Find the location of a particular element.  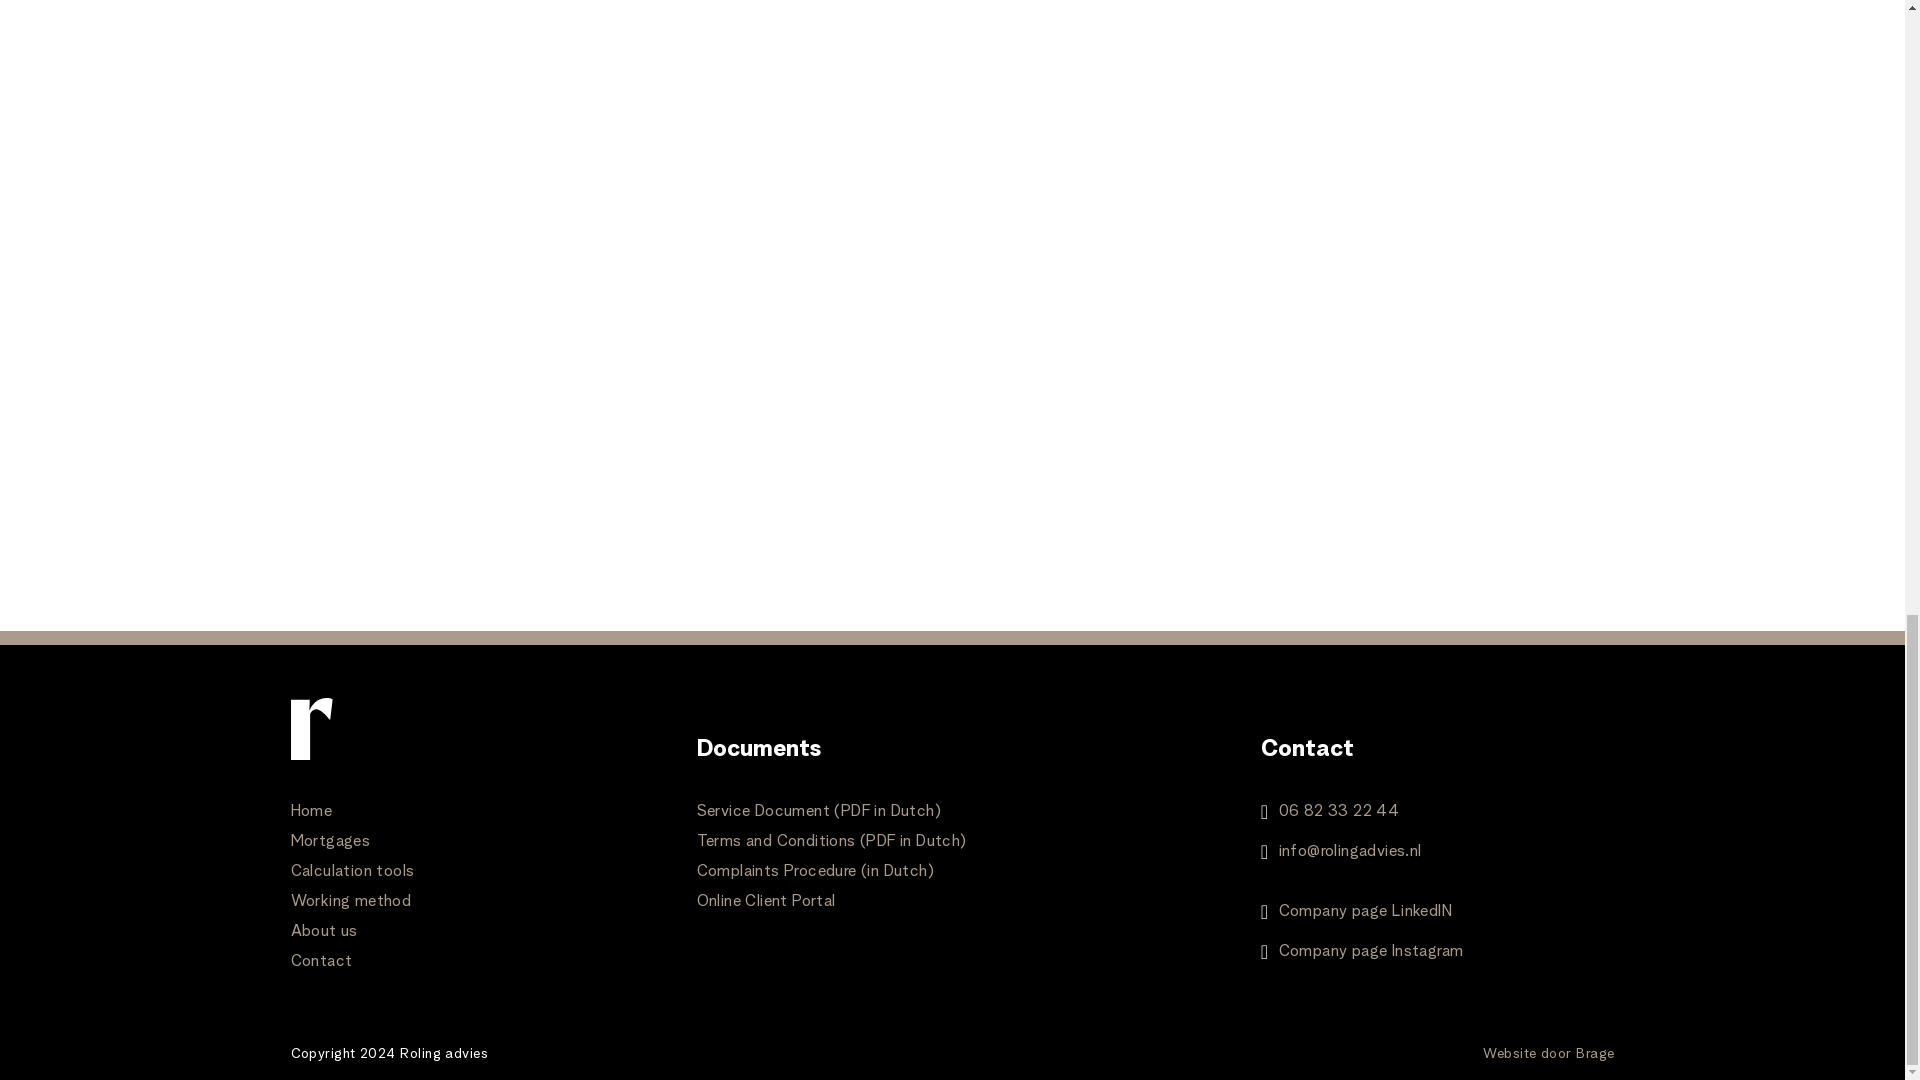

Mortgages is located at coordinates (330, 841).